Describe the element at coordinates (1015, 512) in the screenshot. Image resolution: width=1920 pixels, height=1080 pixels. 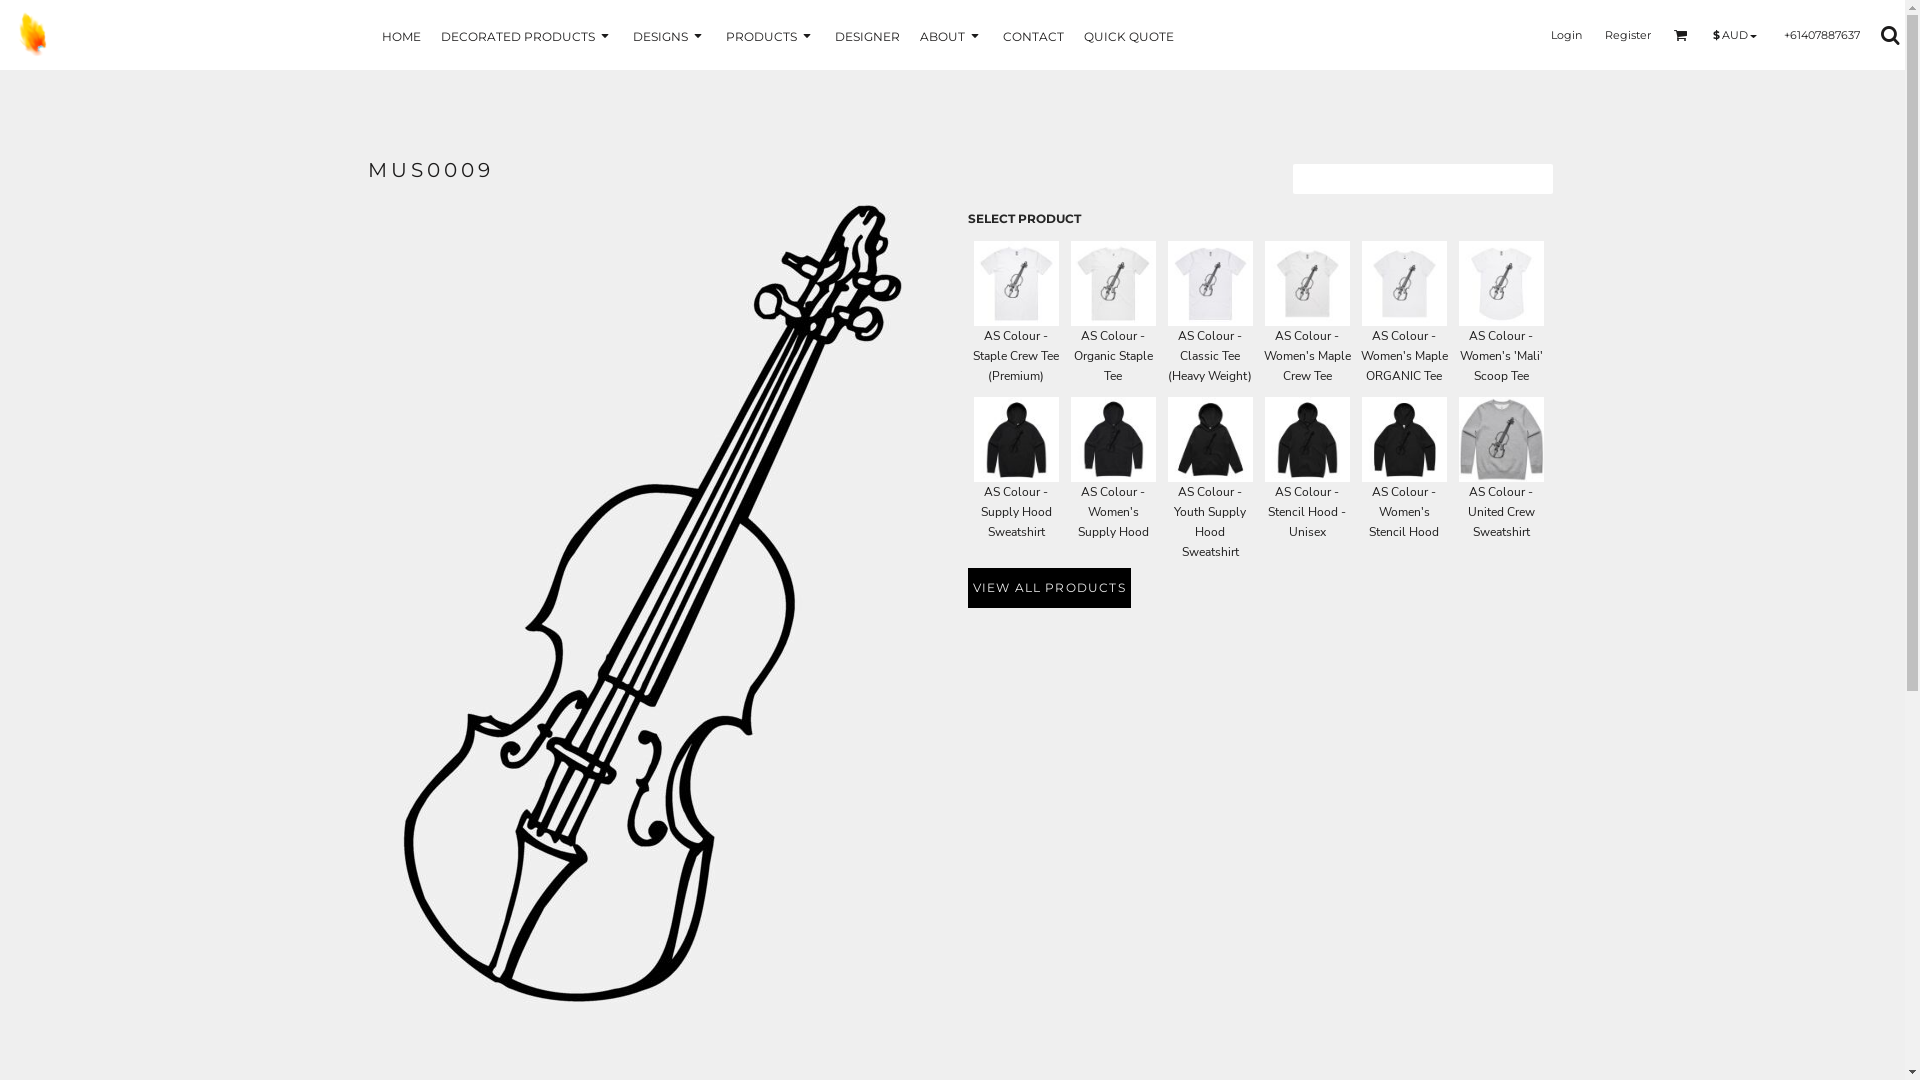
I see `AS Colour - Supply Hood Sweatshirt` at that location.